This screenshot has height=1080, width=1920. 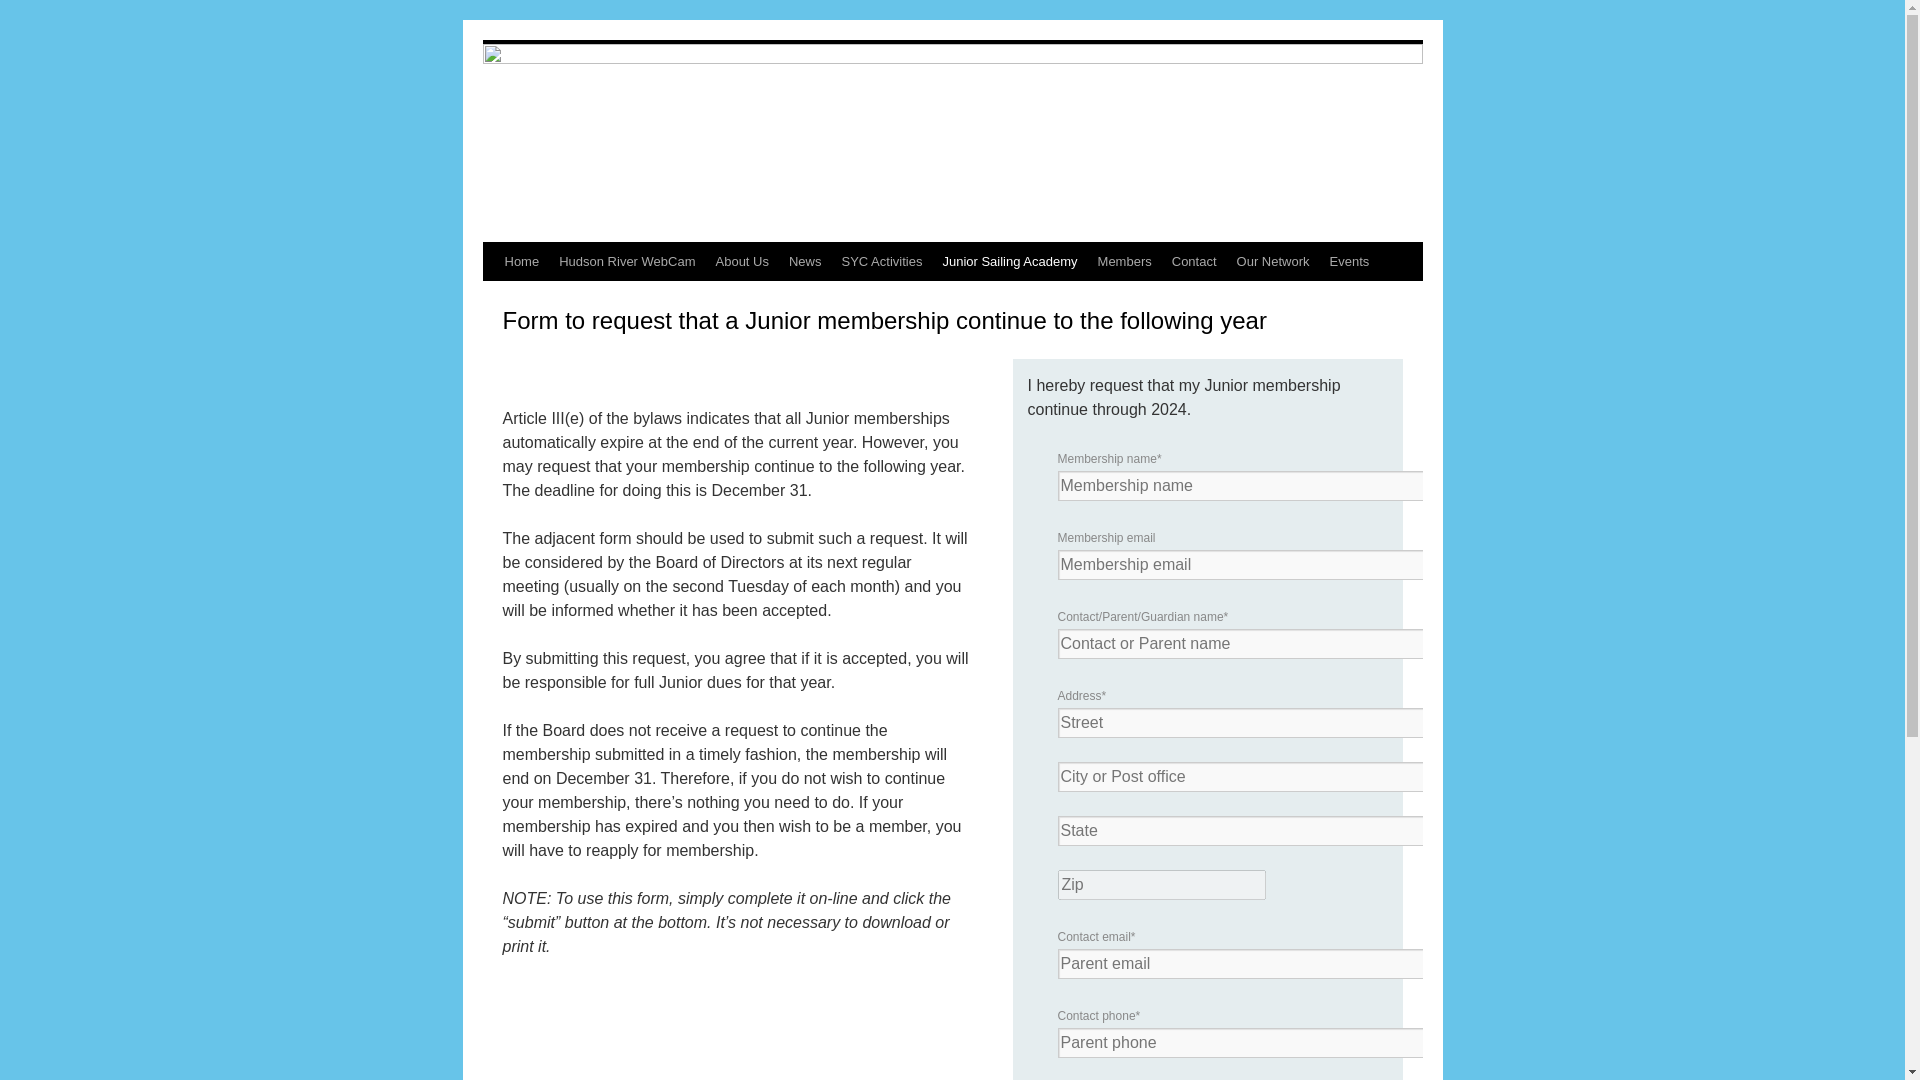 I want to click on News, so click(x=805, y=262).